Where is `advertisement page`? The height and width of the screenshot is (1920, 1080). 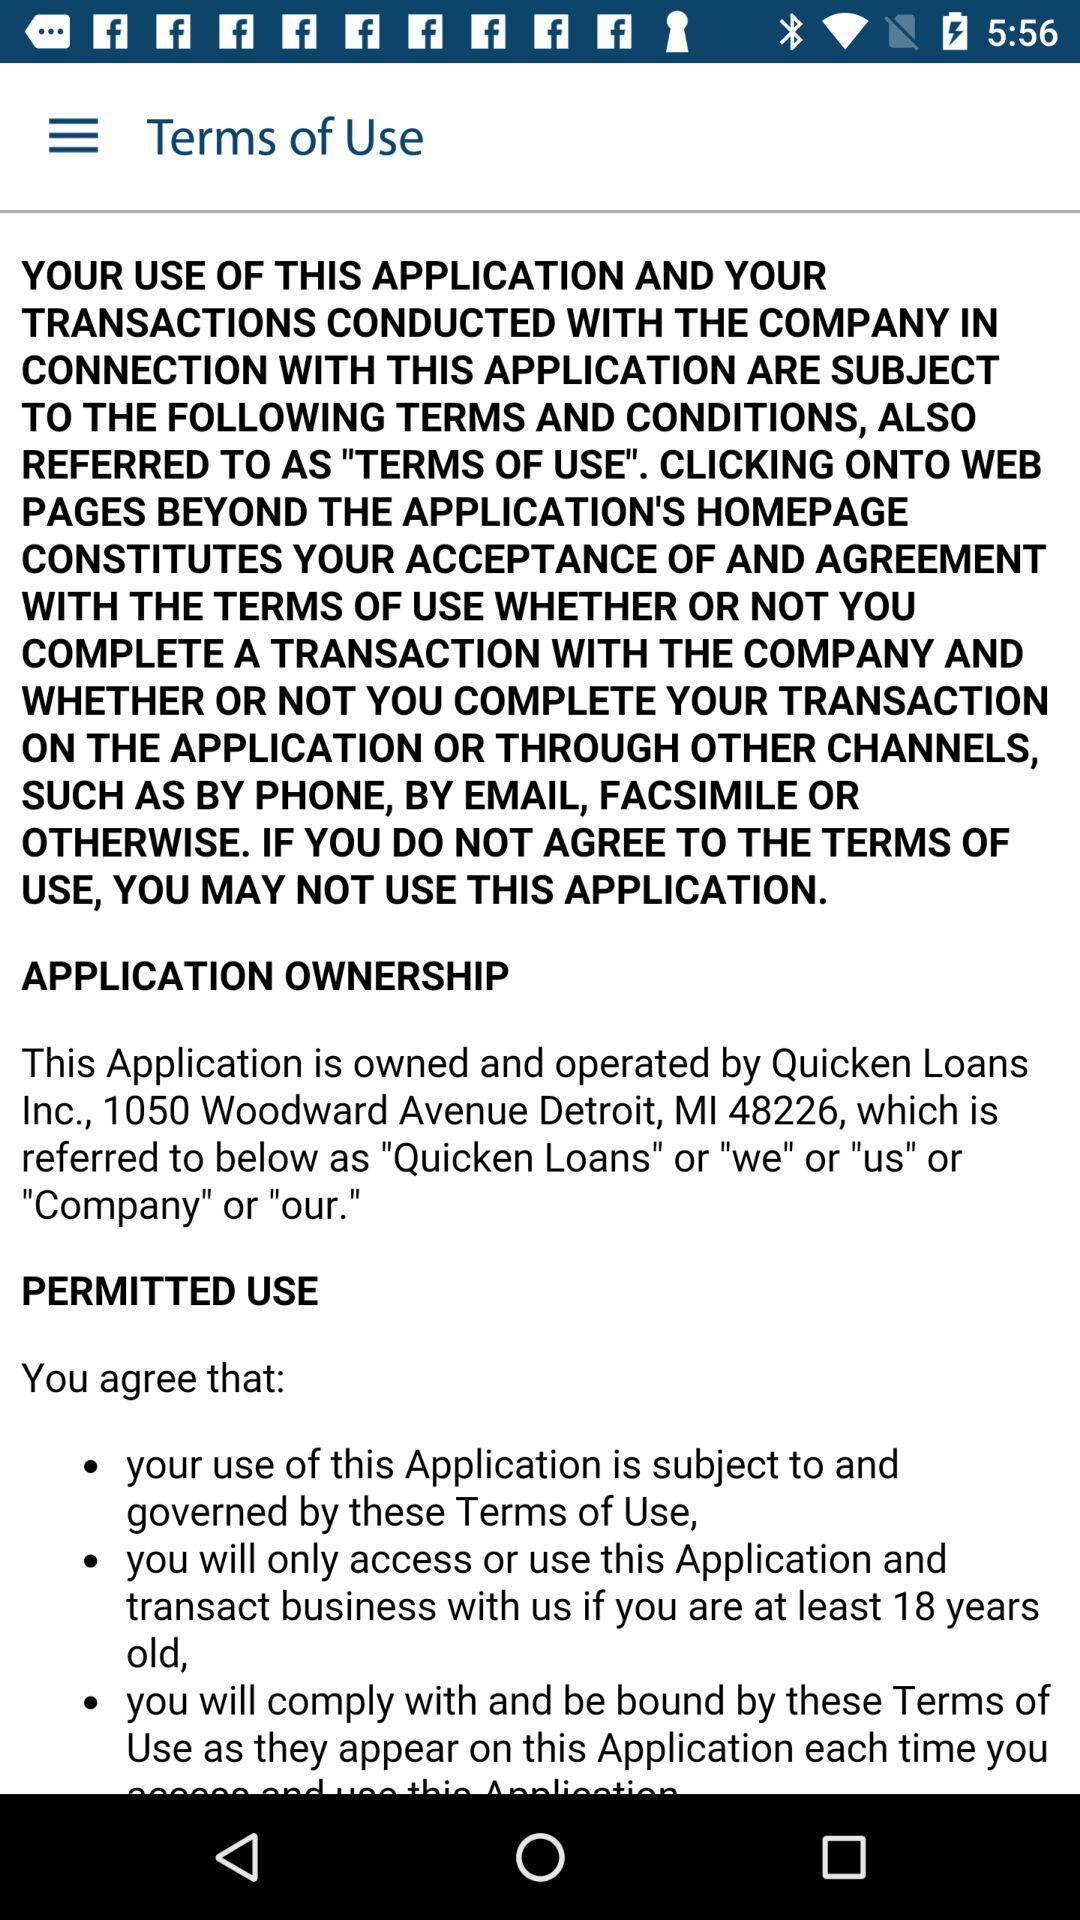
advertisement page is located at coordinates (540, 1004).